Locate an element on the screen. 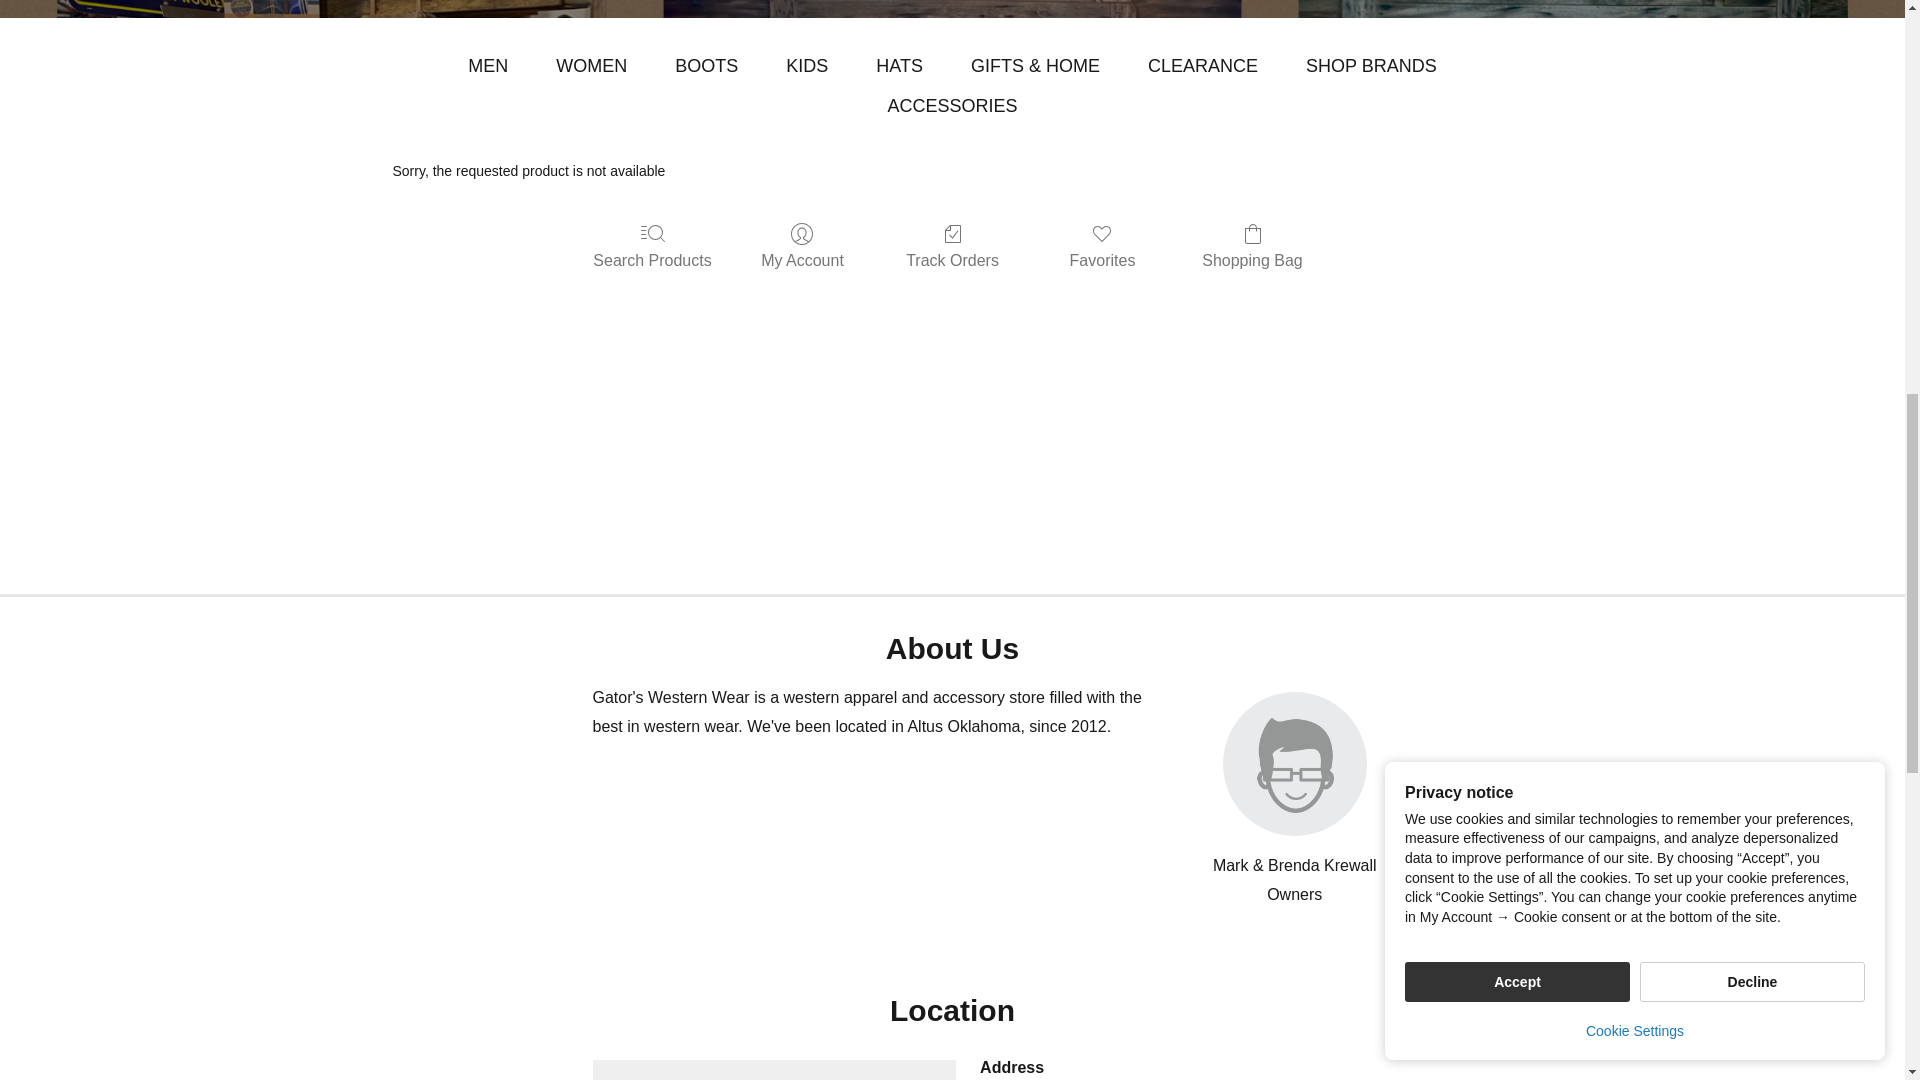 This screenshot has width=1920, height=1080. Location on map is located at coordinates (774, 1070).